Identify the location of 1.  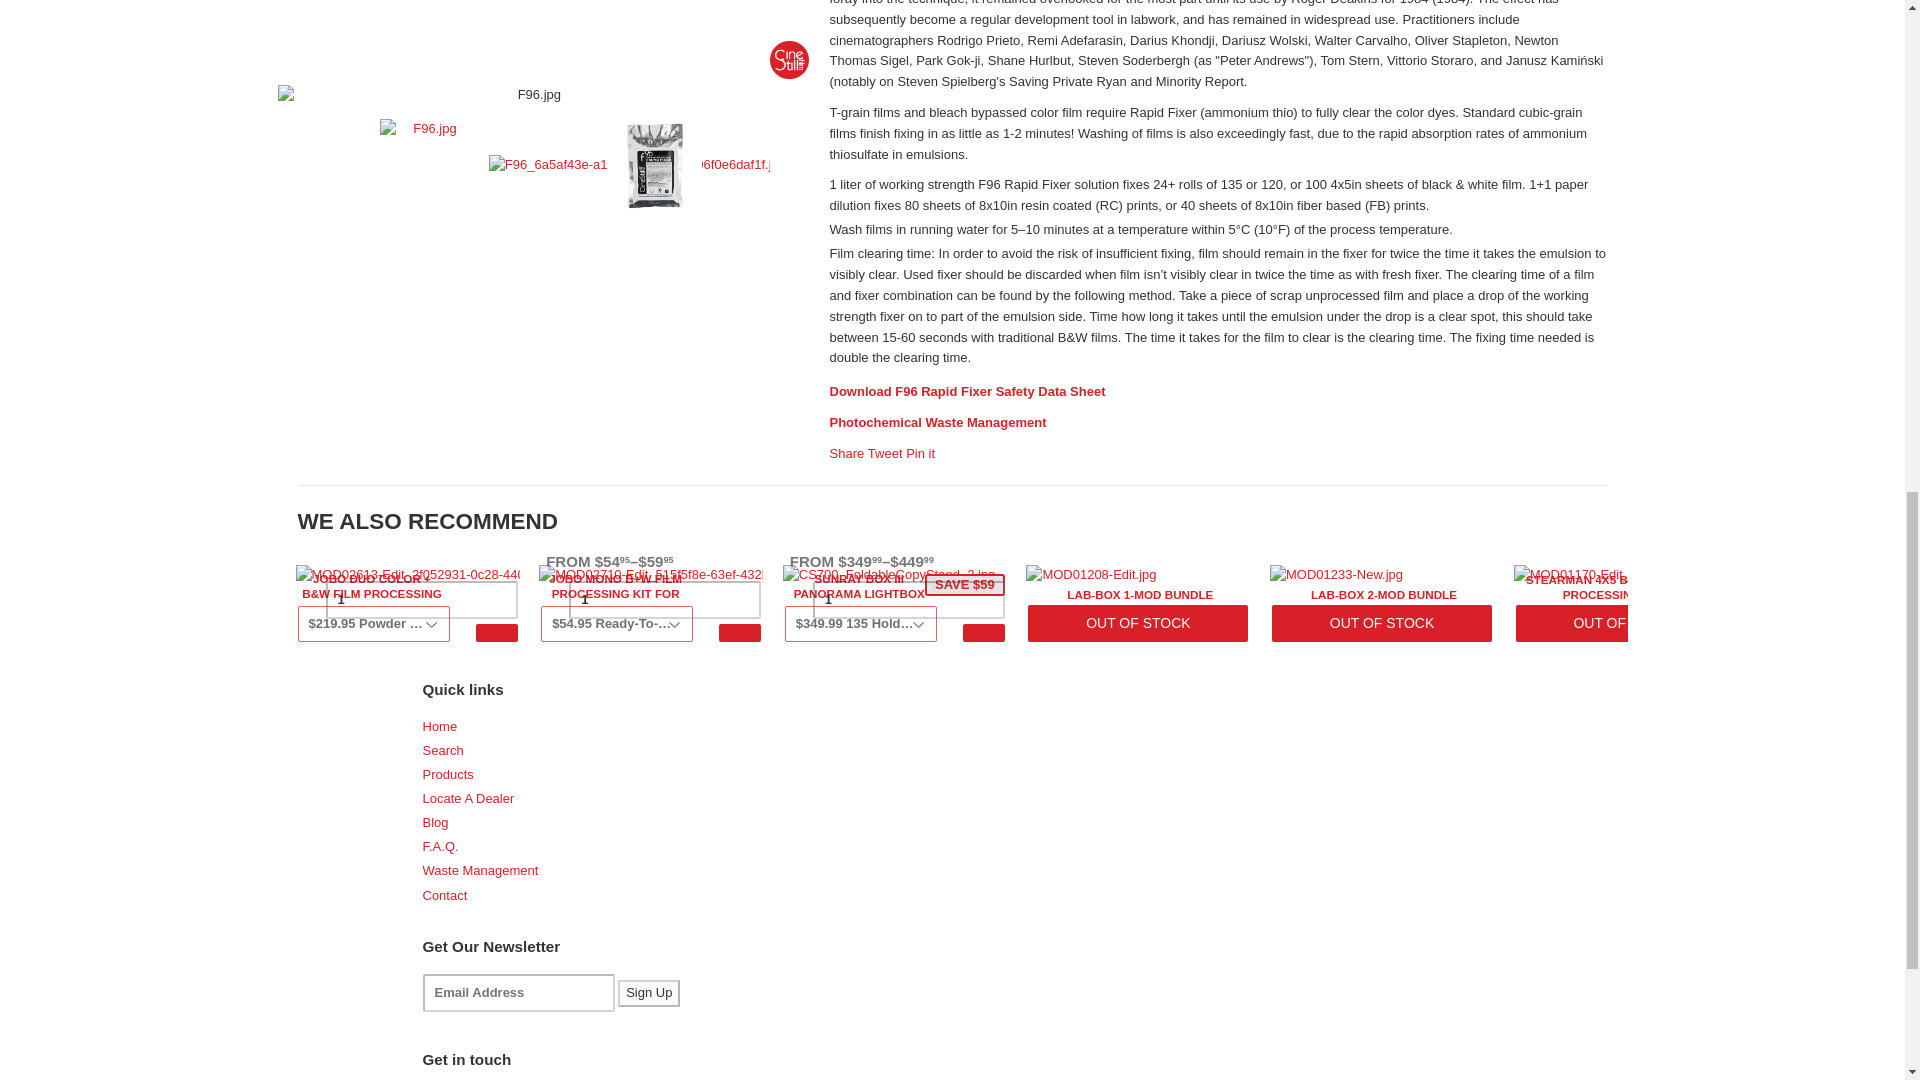
(422, 600).